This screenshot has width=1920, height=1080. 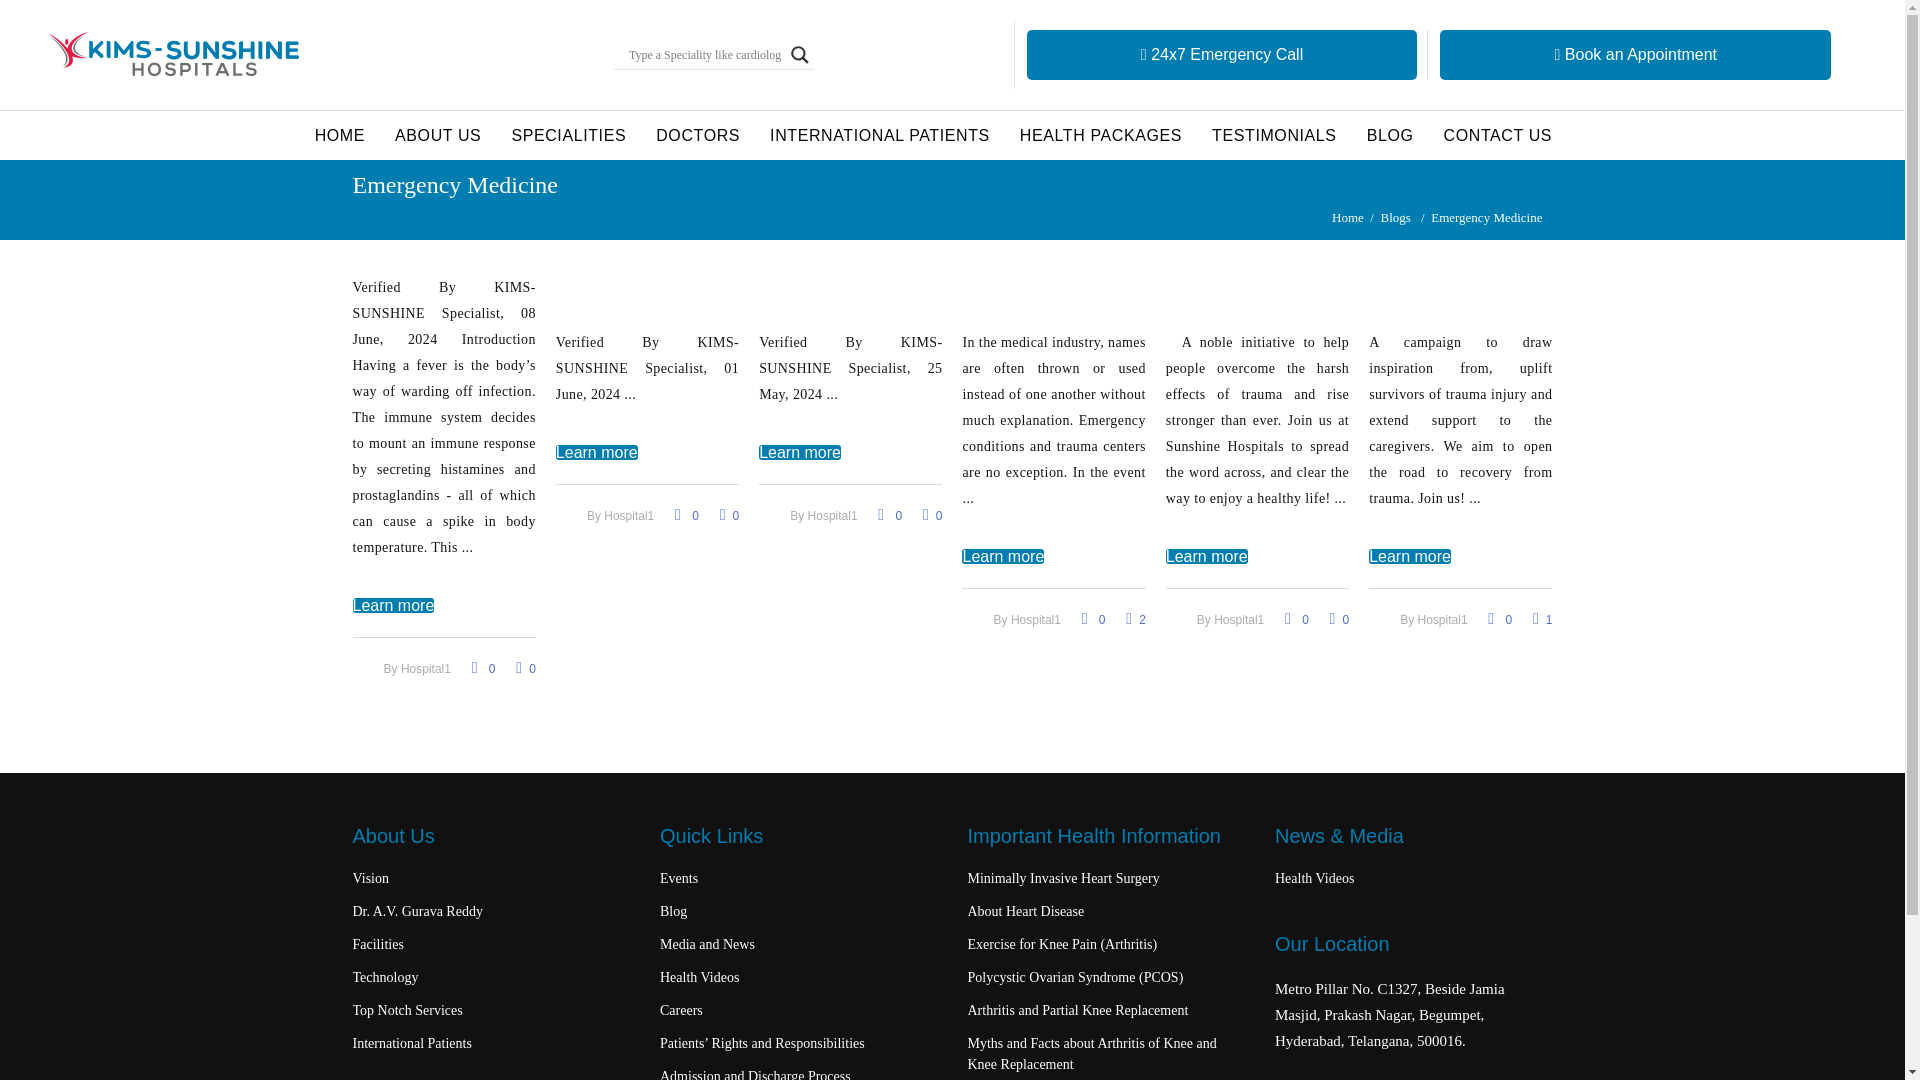 I want to click on Like this, so click(x=932, y=516).